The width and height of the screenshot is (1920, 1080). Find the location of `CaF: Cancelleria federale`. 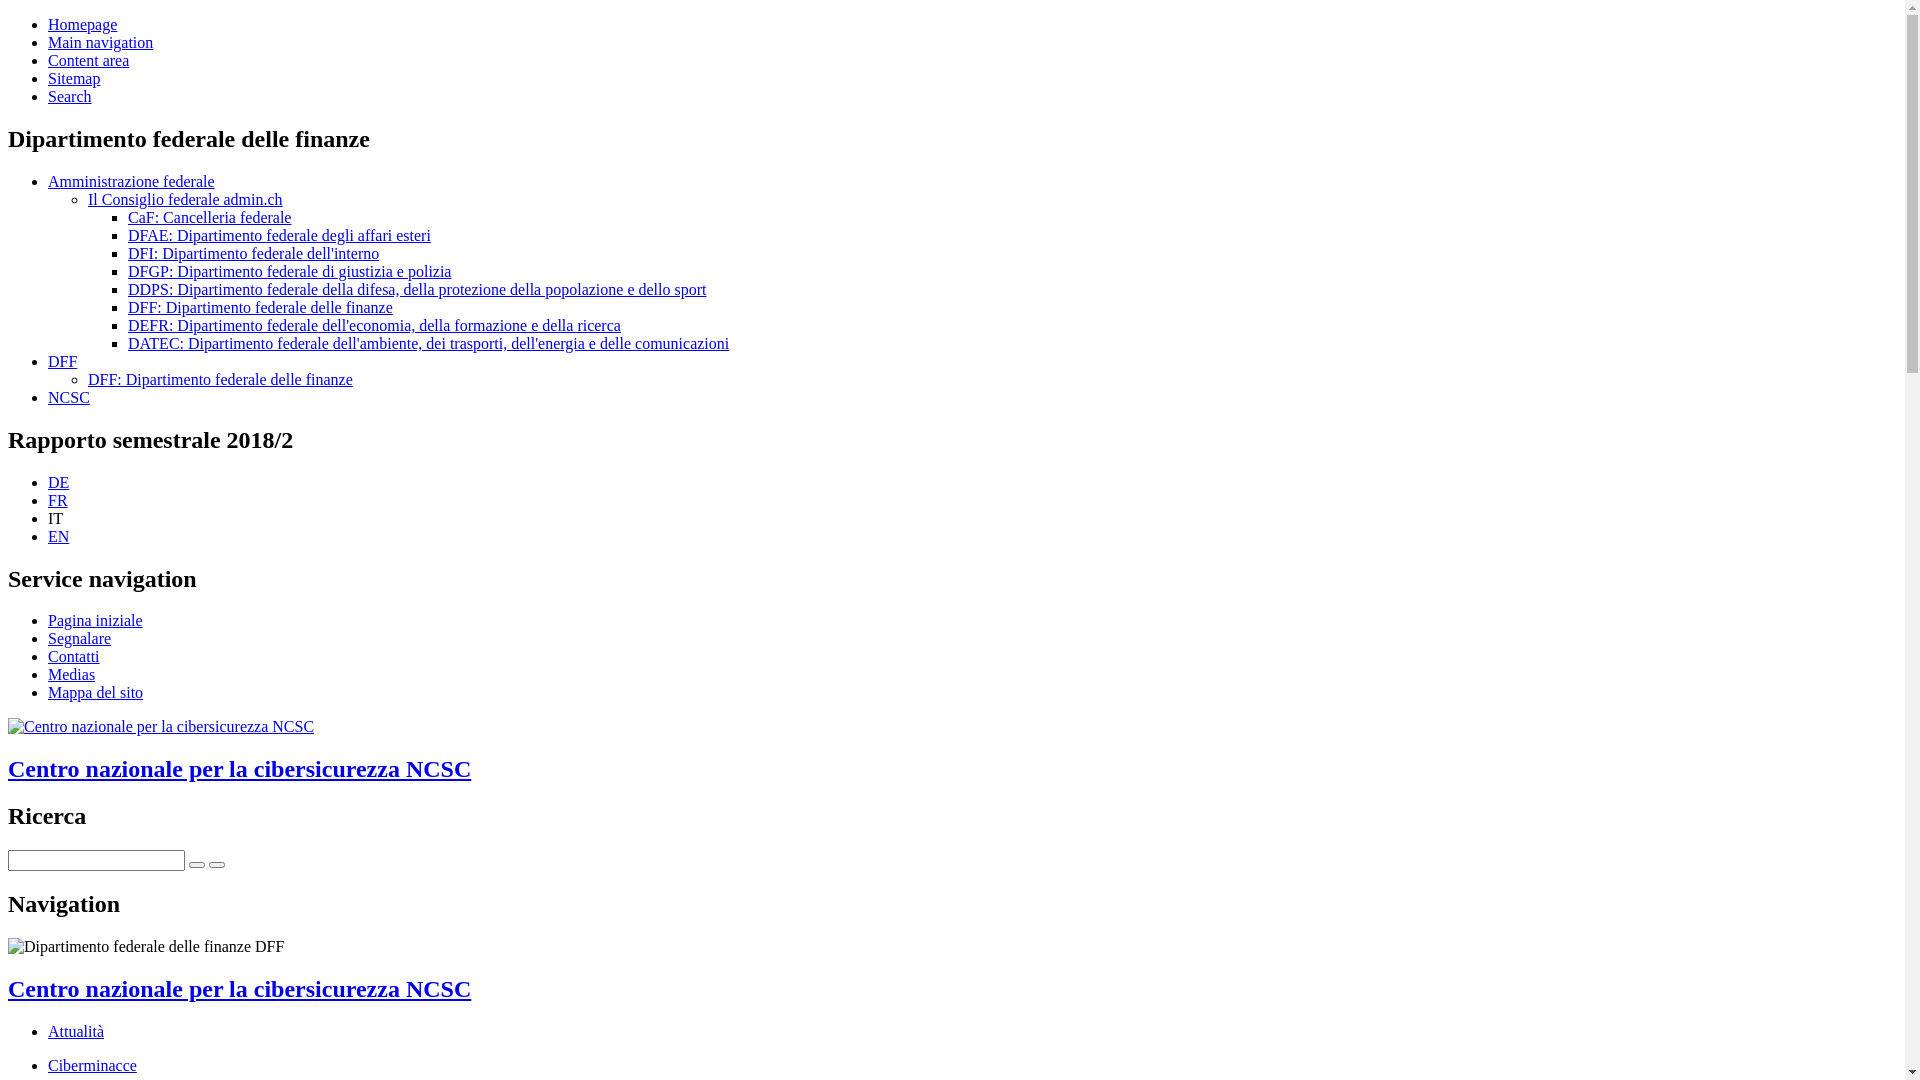

CaF: Cancelleria federale is located at coordinates (210, 218).